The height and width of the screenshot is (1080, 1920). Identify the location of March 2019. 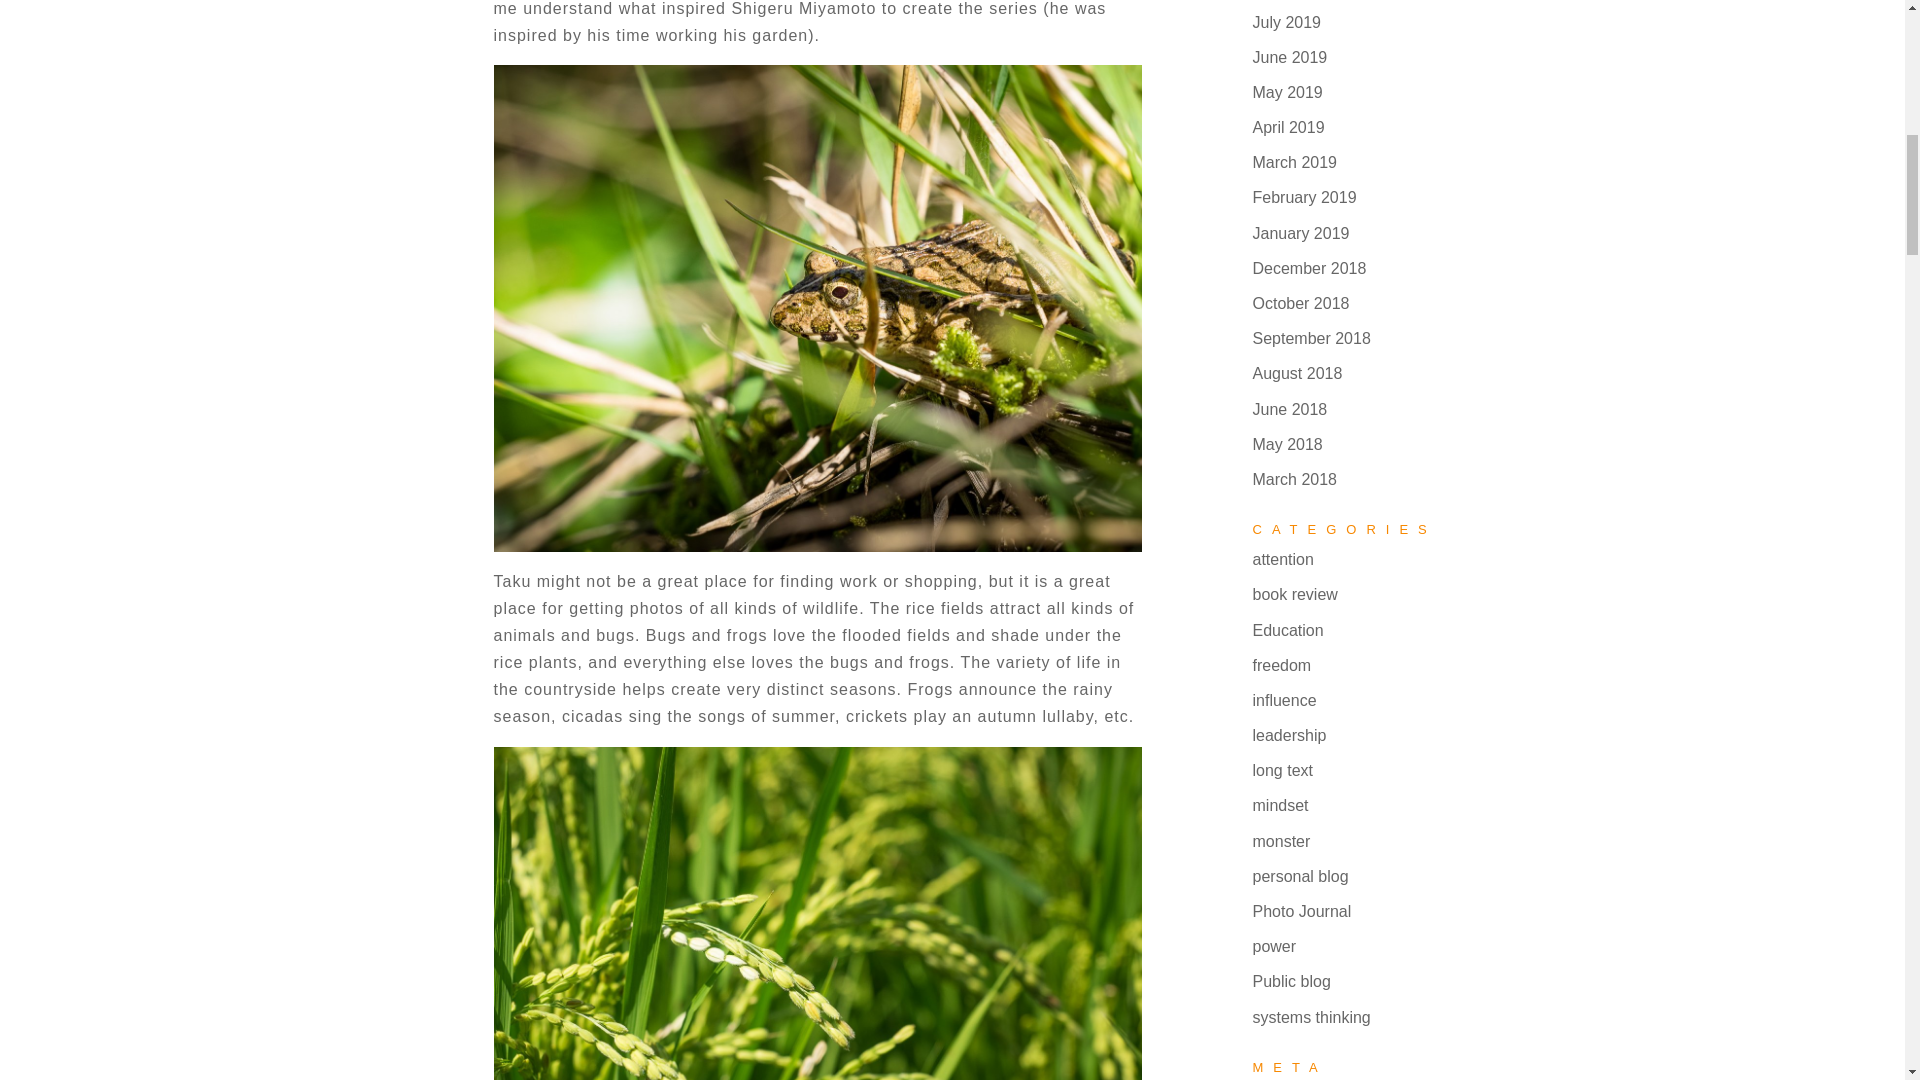
(1294, 162).